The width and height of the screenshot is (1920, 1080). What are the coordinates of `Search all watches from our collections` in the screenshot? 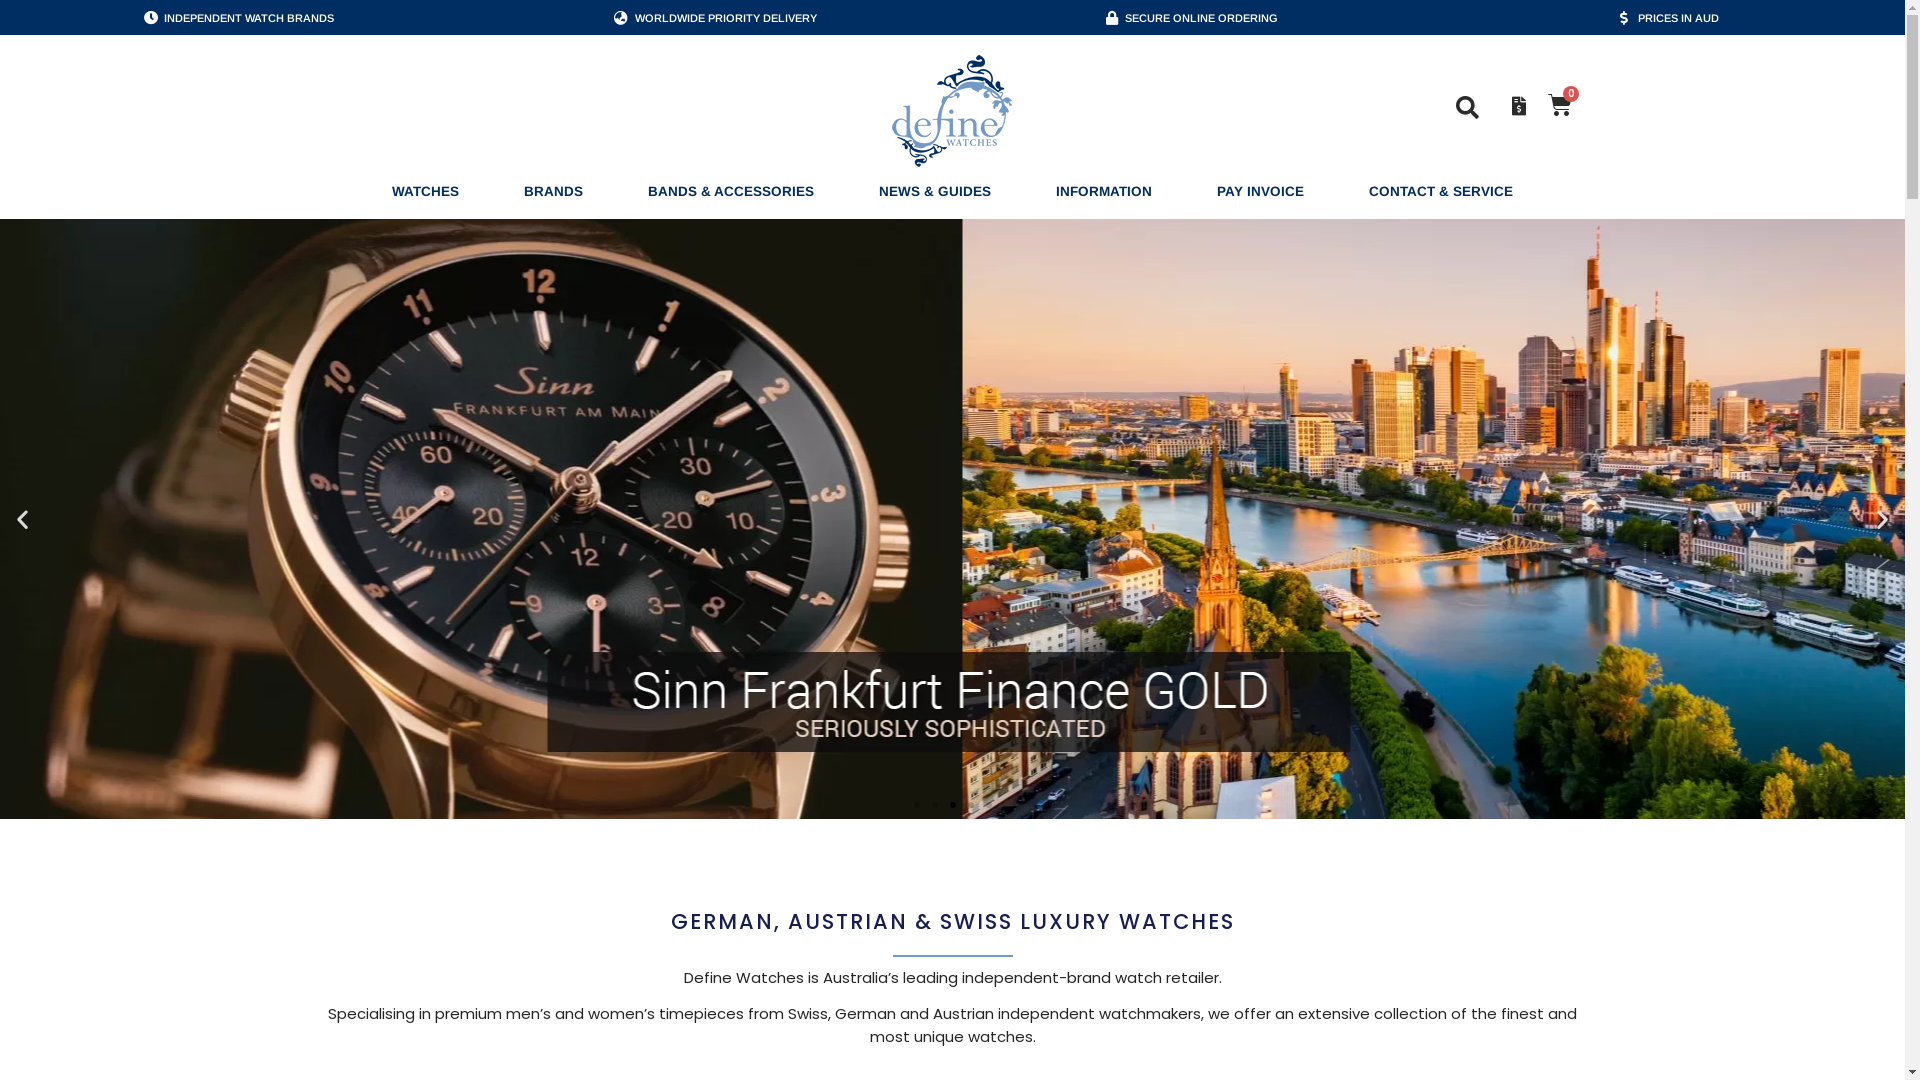 It's located at (1468, 108).